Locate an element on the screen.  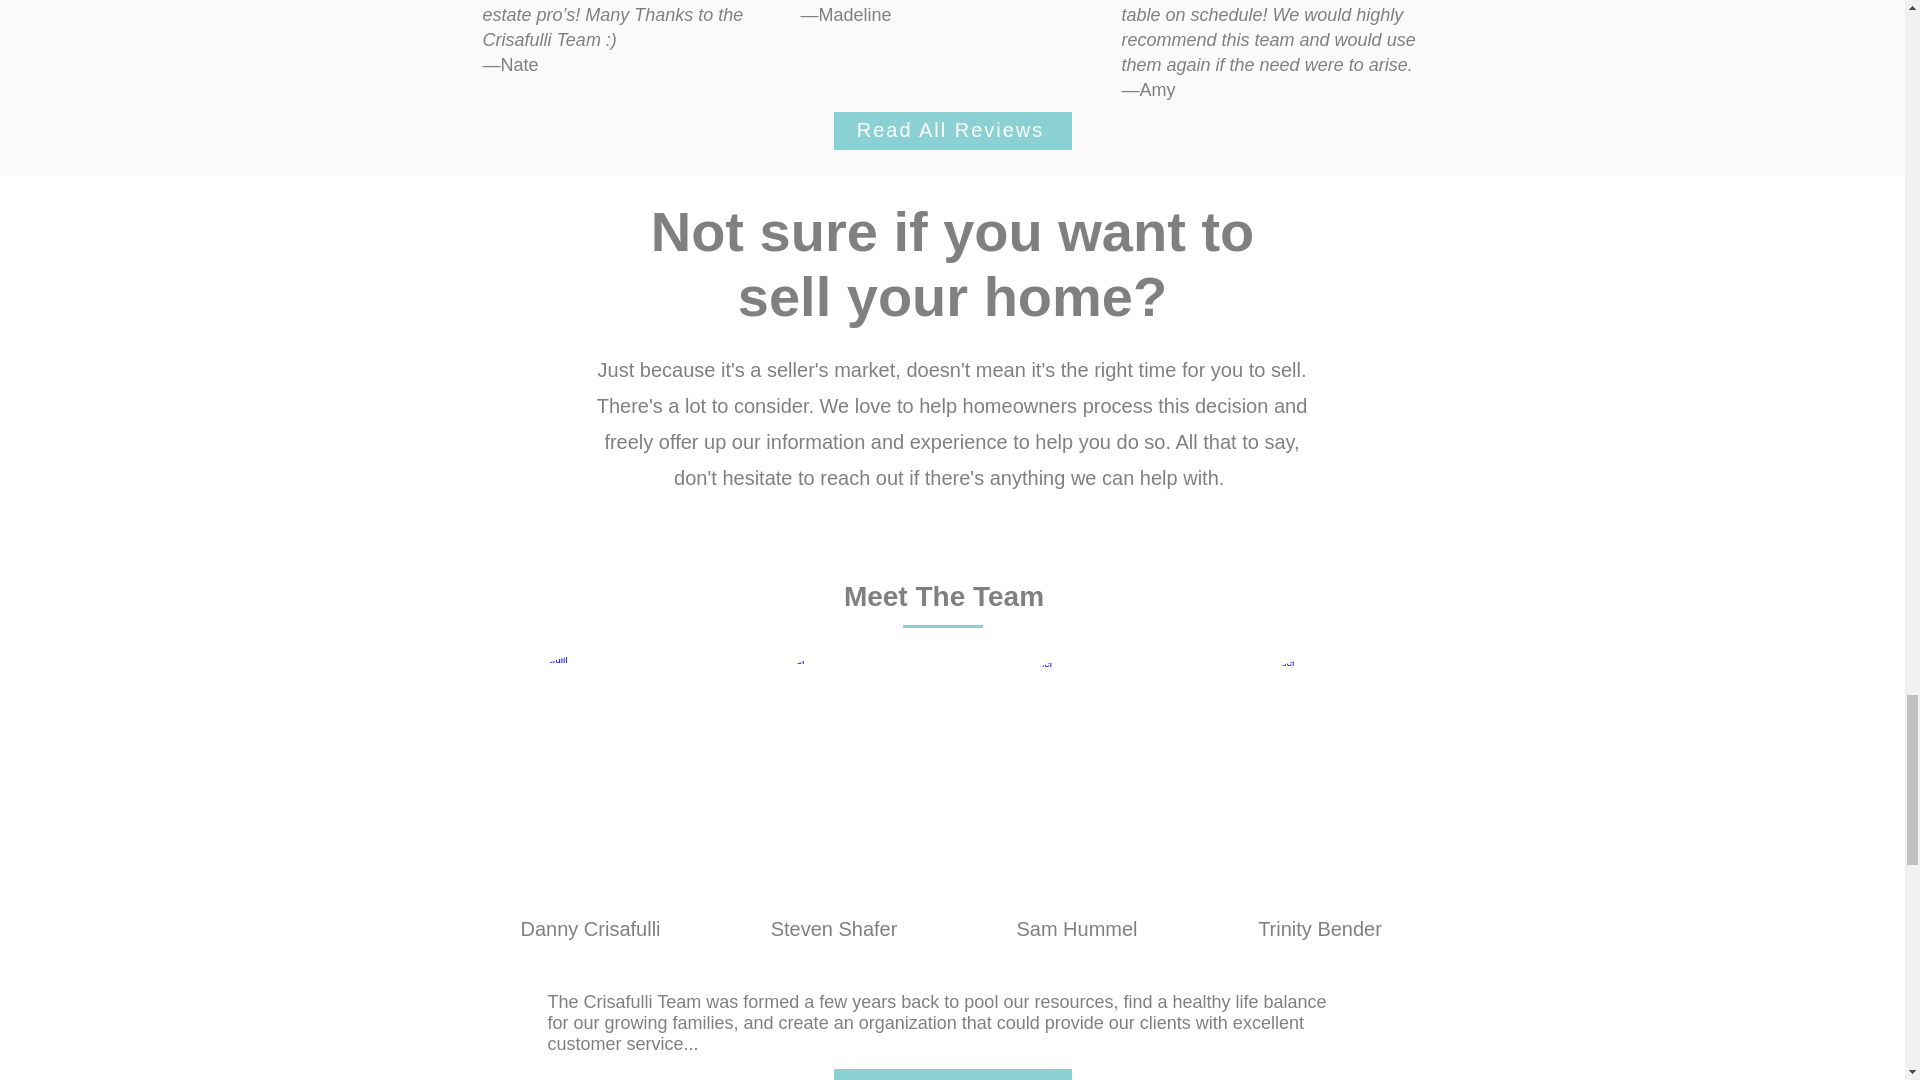
Trinity Bender is located at coordinates (1320, 928).